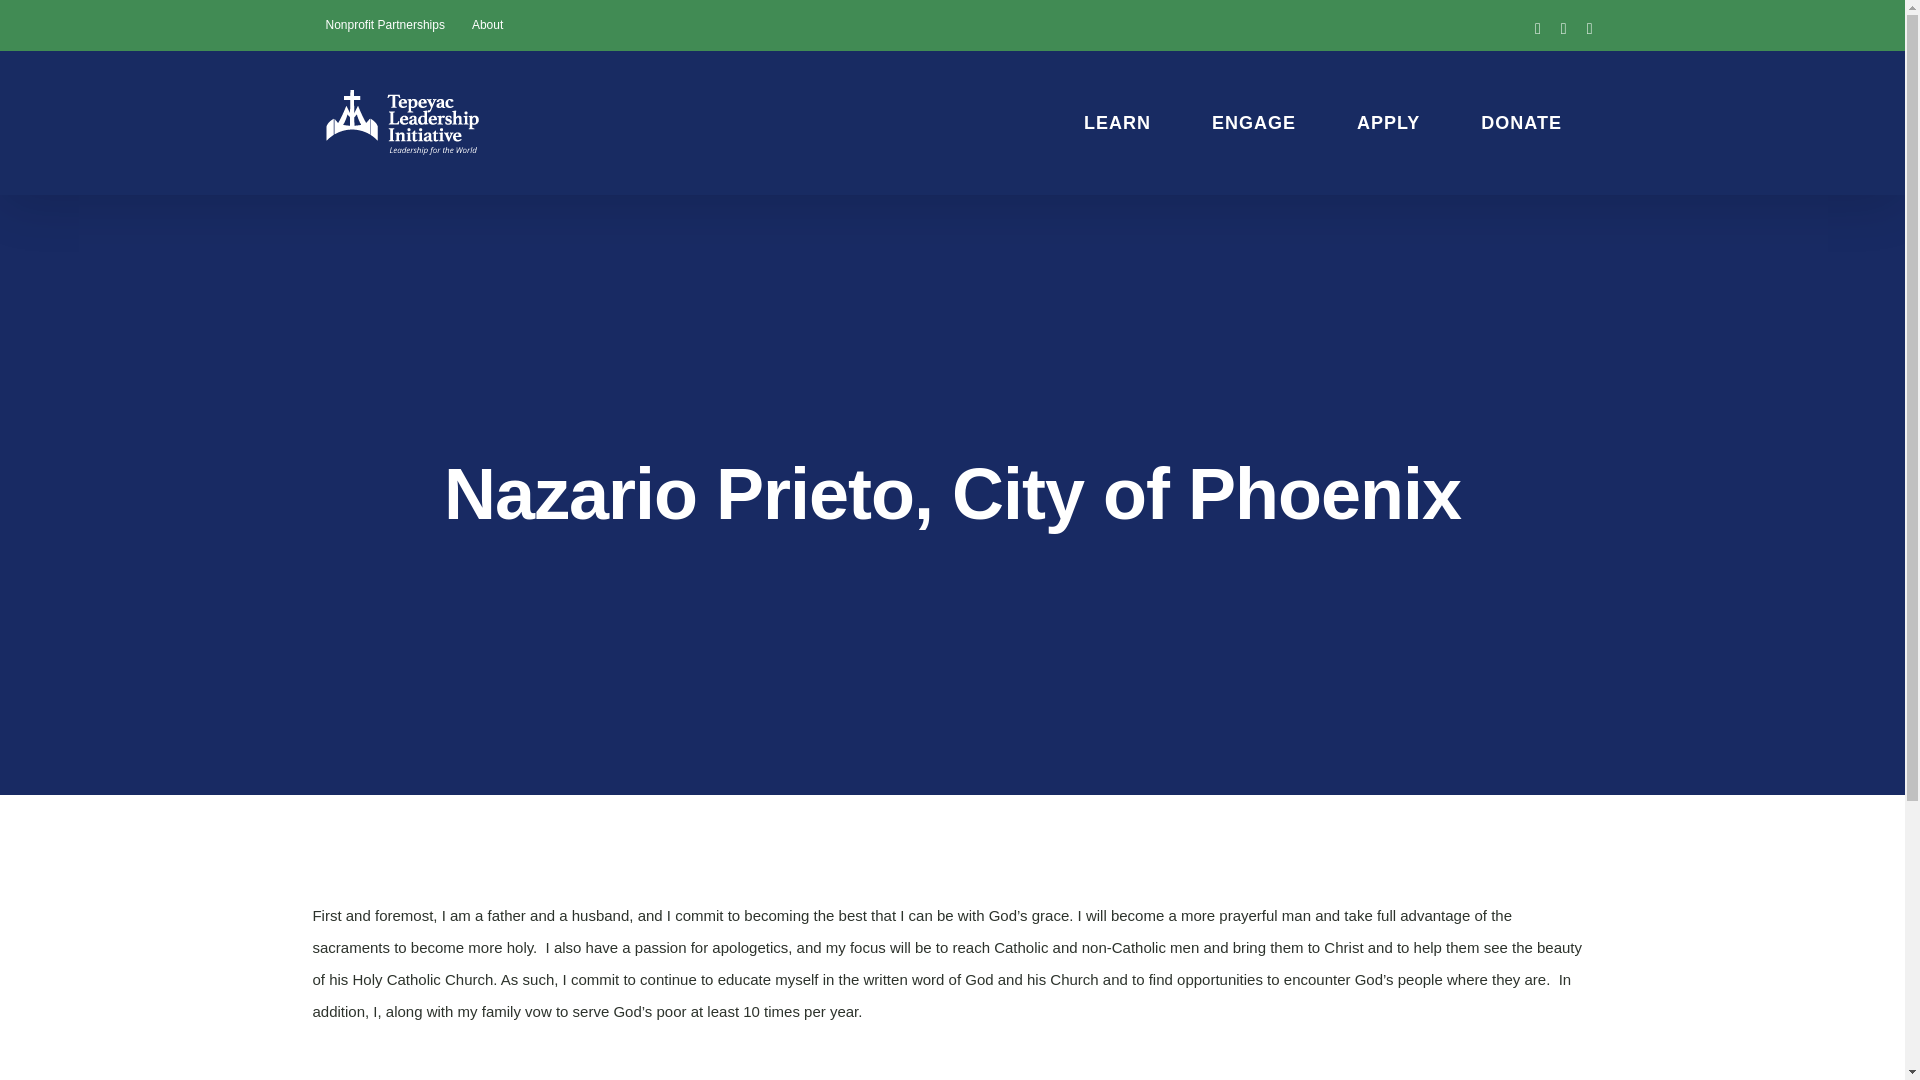  I want to click on LEARN, so click(1116, 122).